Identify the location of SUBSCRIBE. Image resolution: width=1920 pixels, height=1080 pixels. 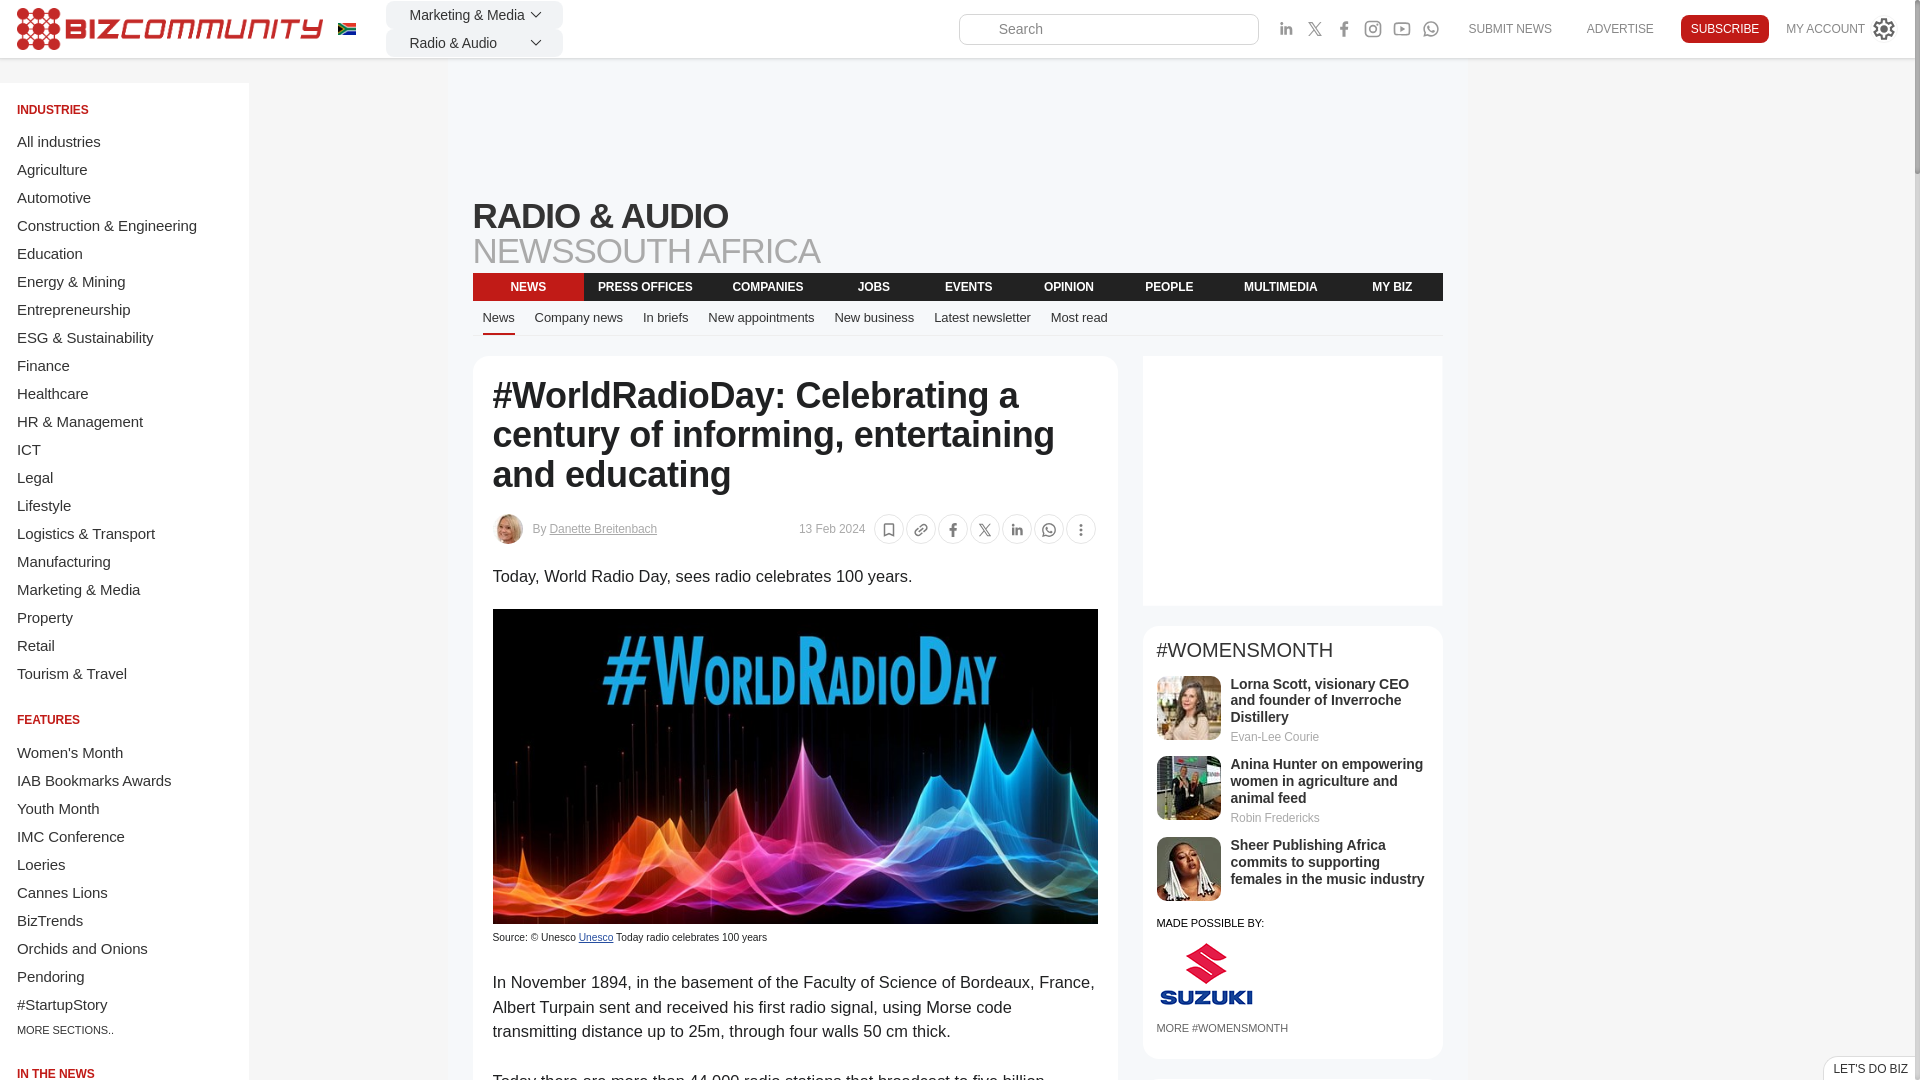
(1724, 29).